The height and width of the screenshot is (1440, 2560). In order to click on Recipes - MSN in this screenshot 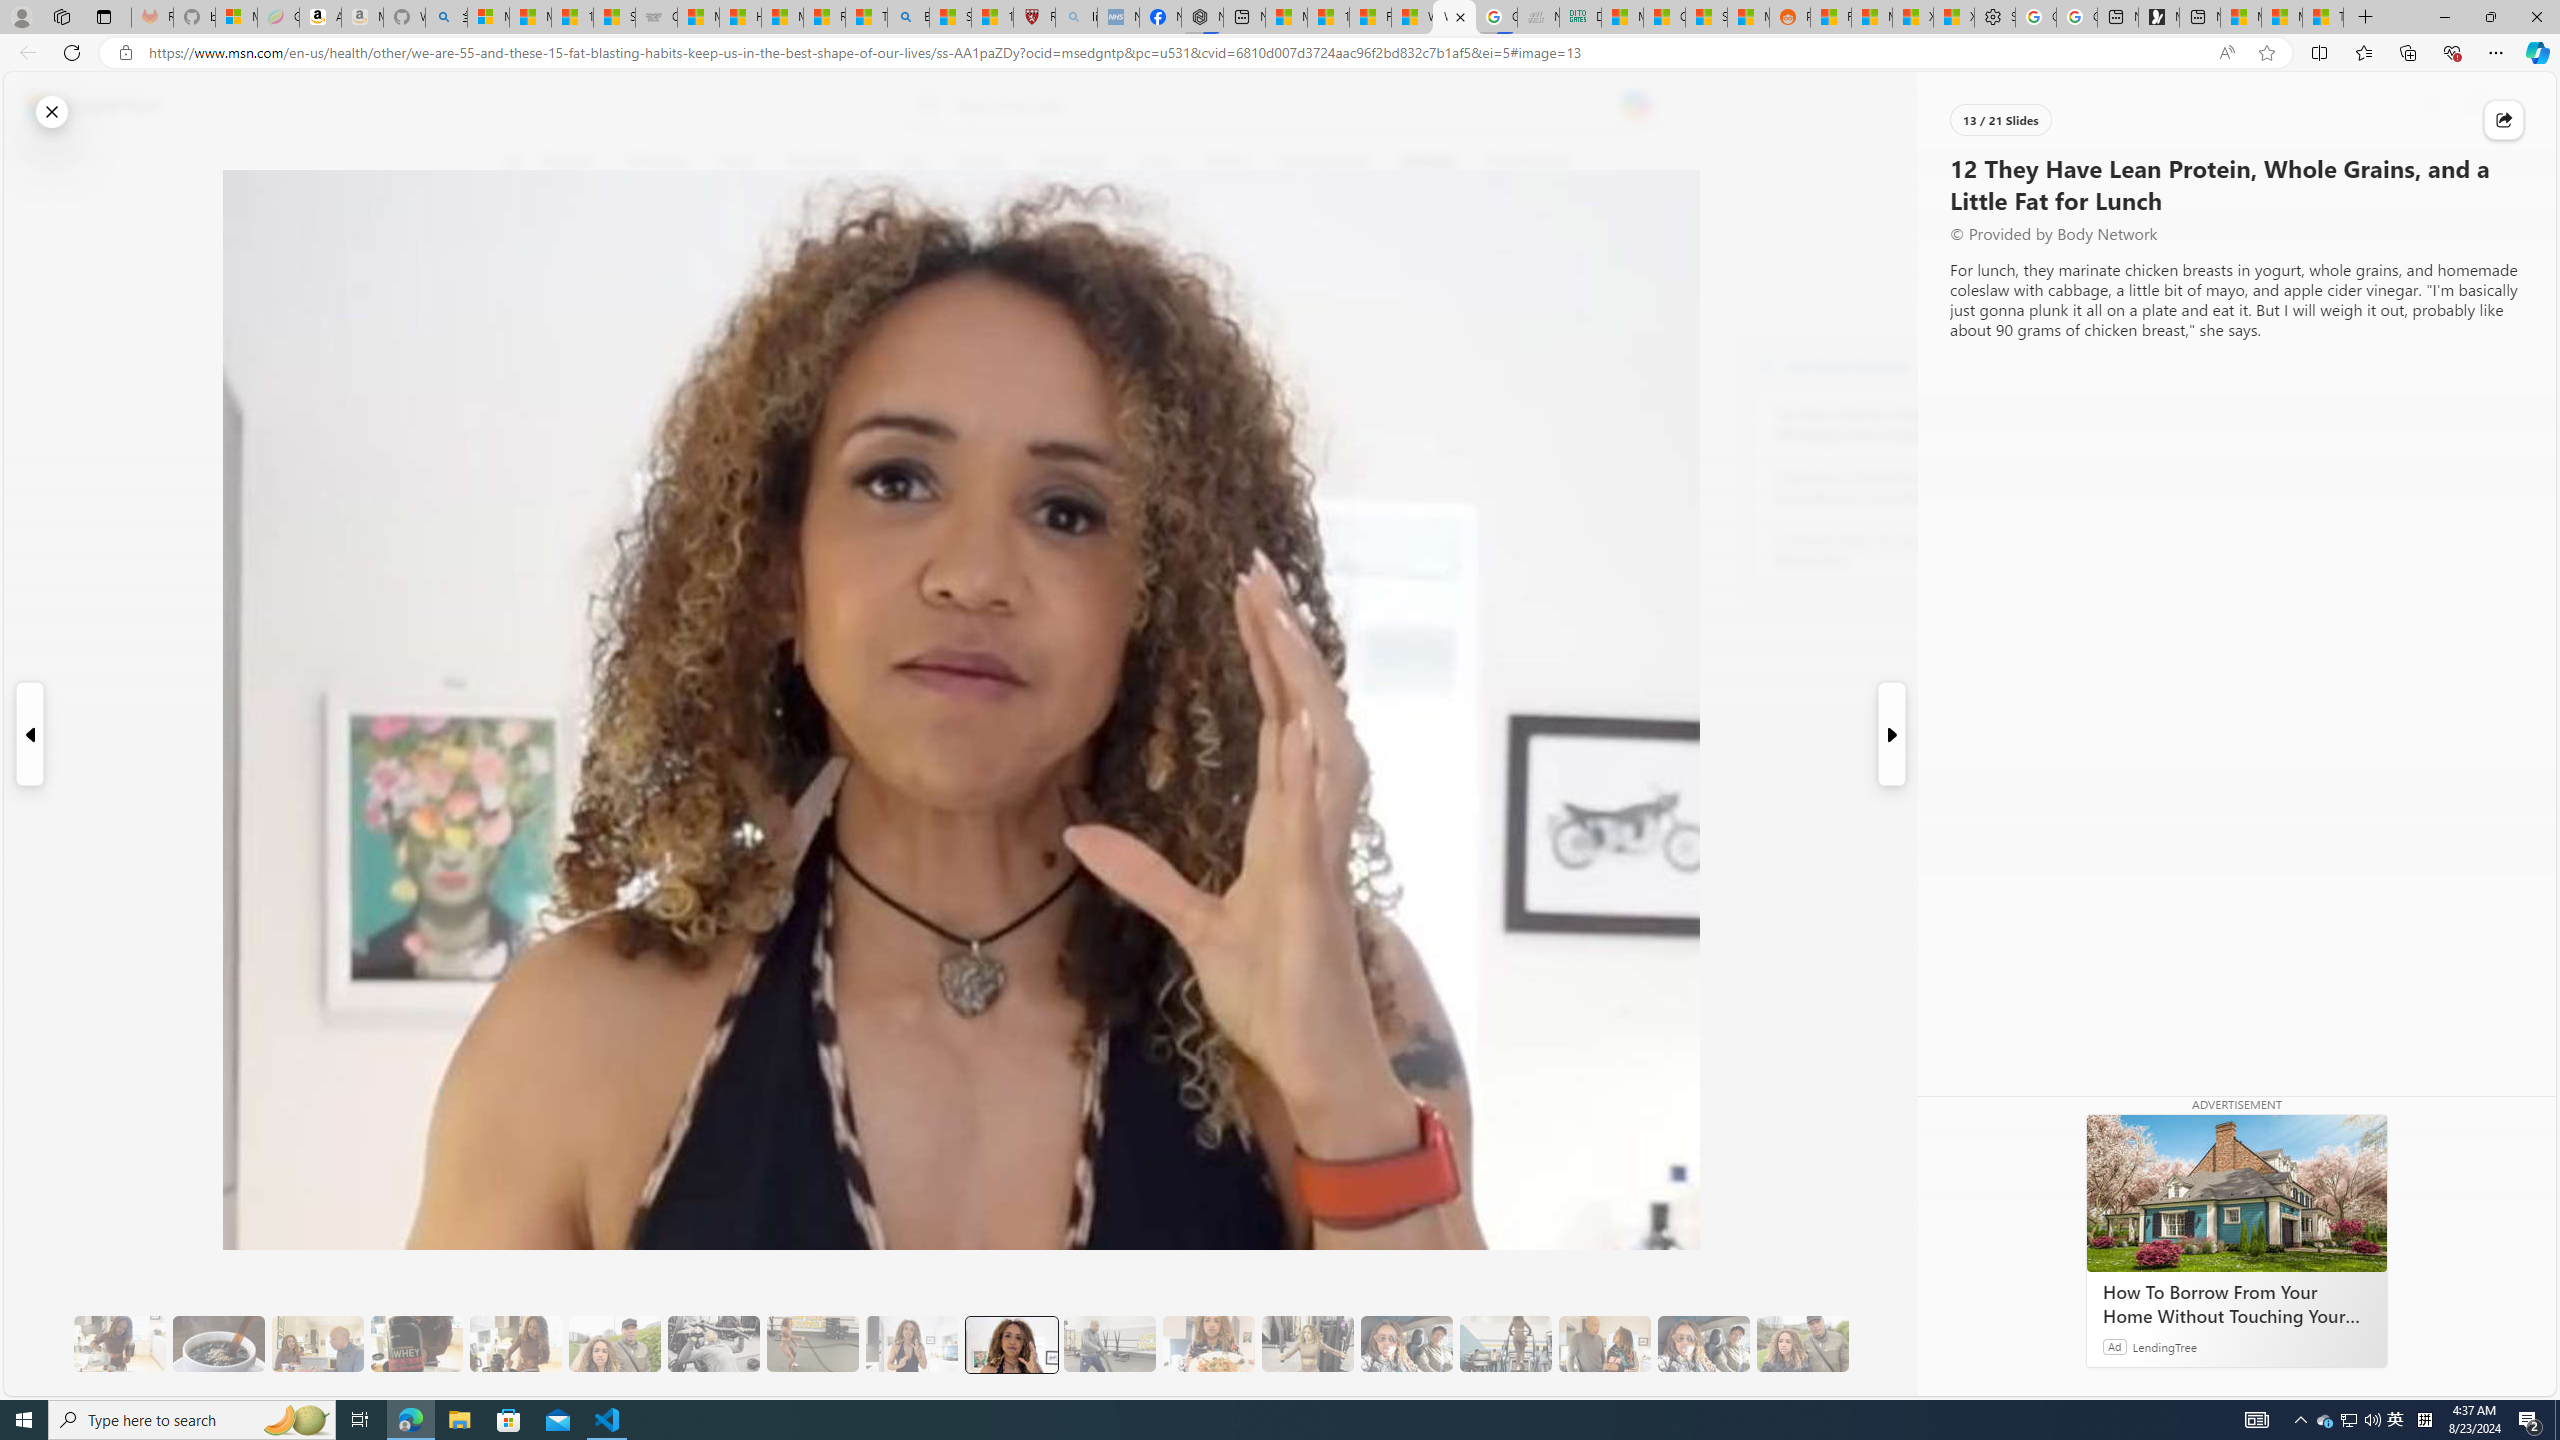, I will do `click(826, 17)`.